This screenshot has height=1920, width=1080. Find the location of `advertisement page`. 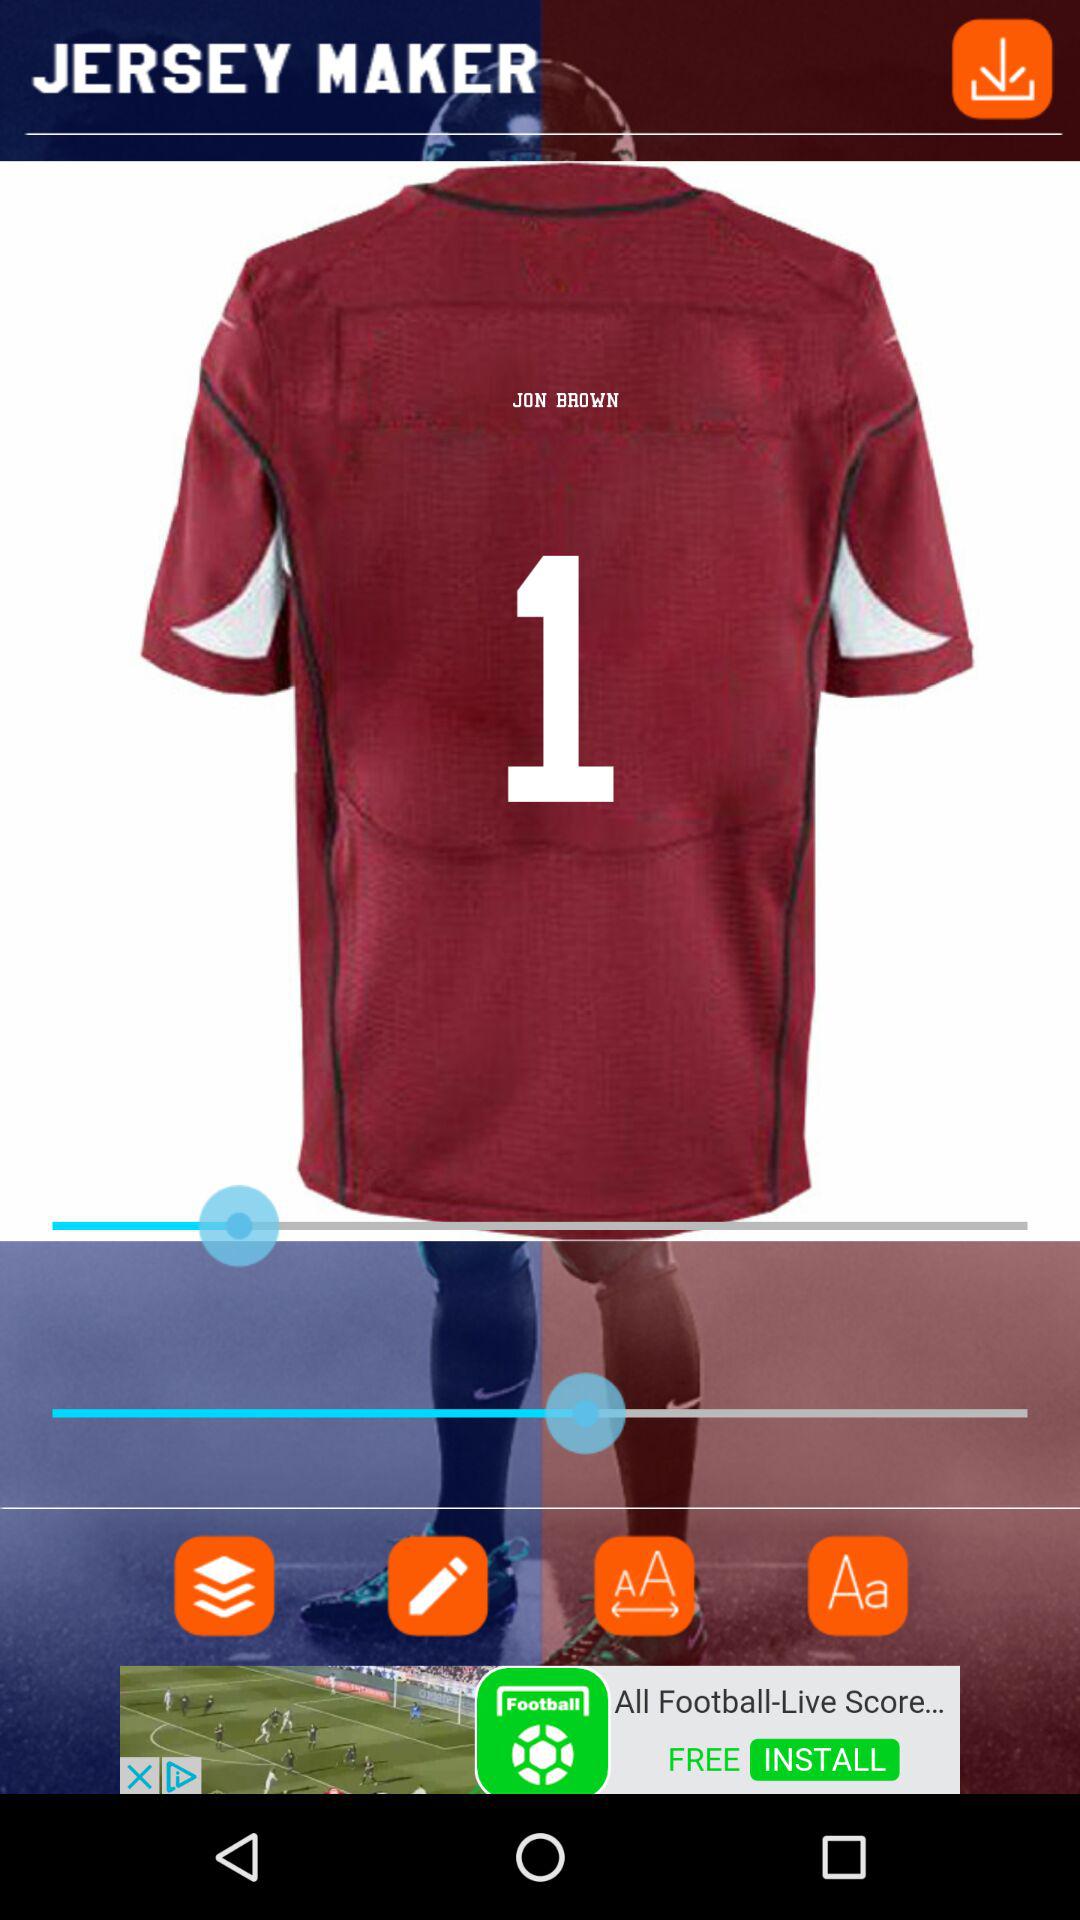

advertisement page is located at coordinates (540, 1728).